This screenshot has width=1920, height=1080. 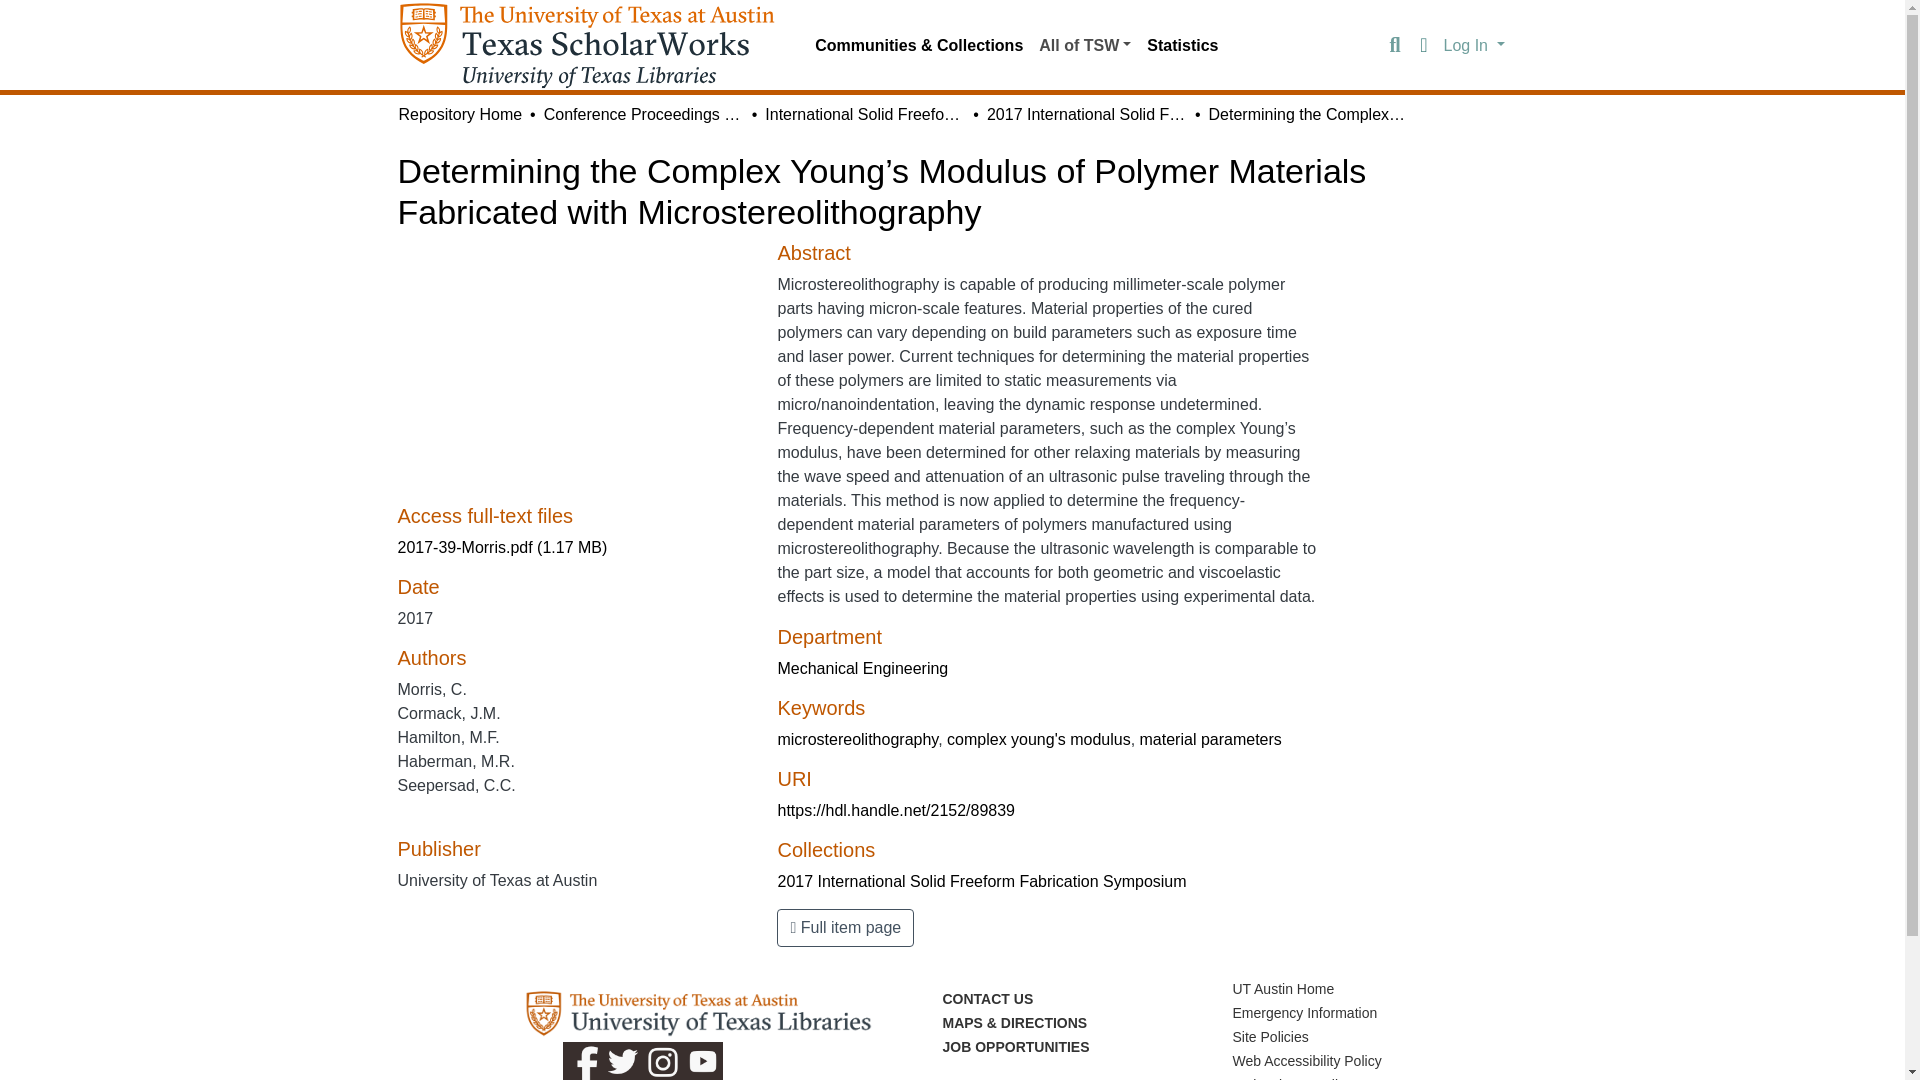 What do you see at coordinates (1424, 46) in the screenshot?
I see `Language switch` at bounding box center [1424, 46].